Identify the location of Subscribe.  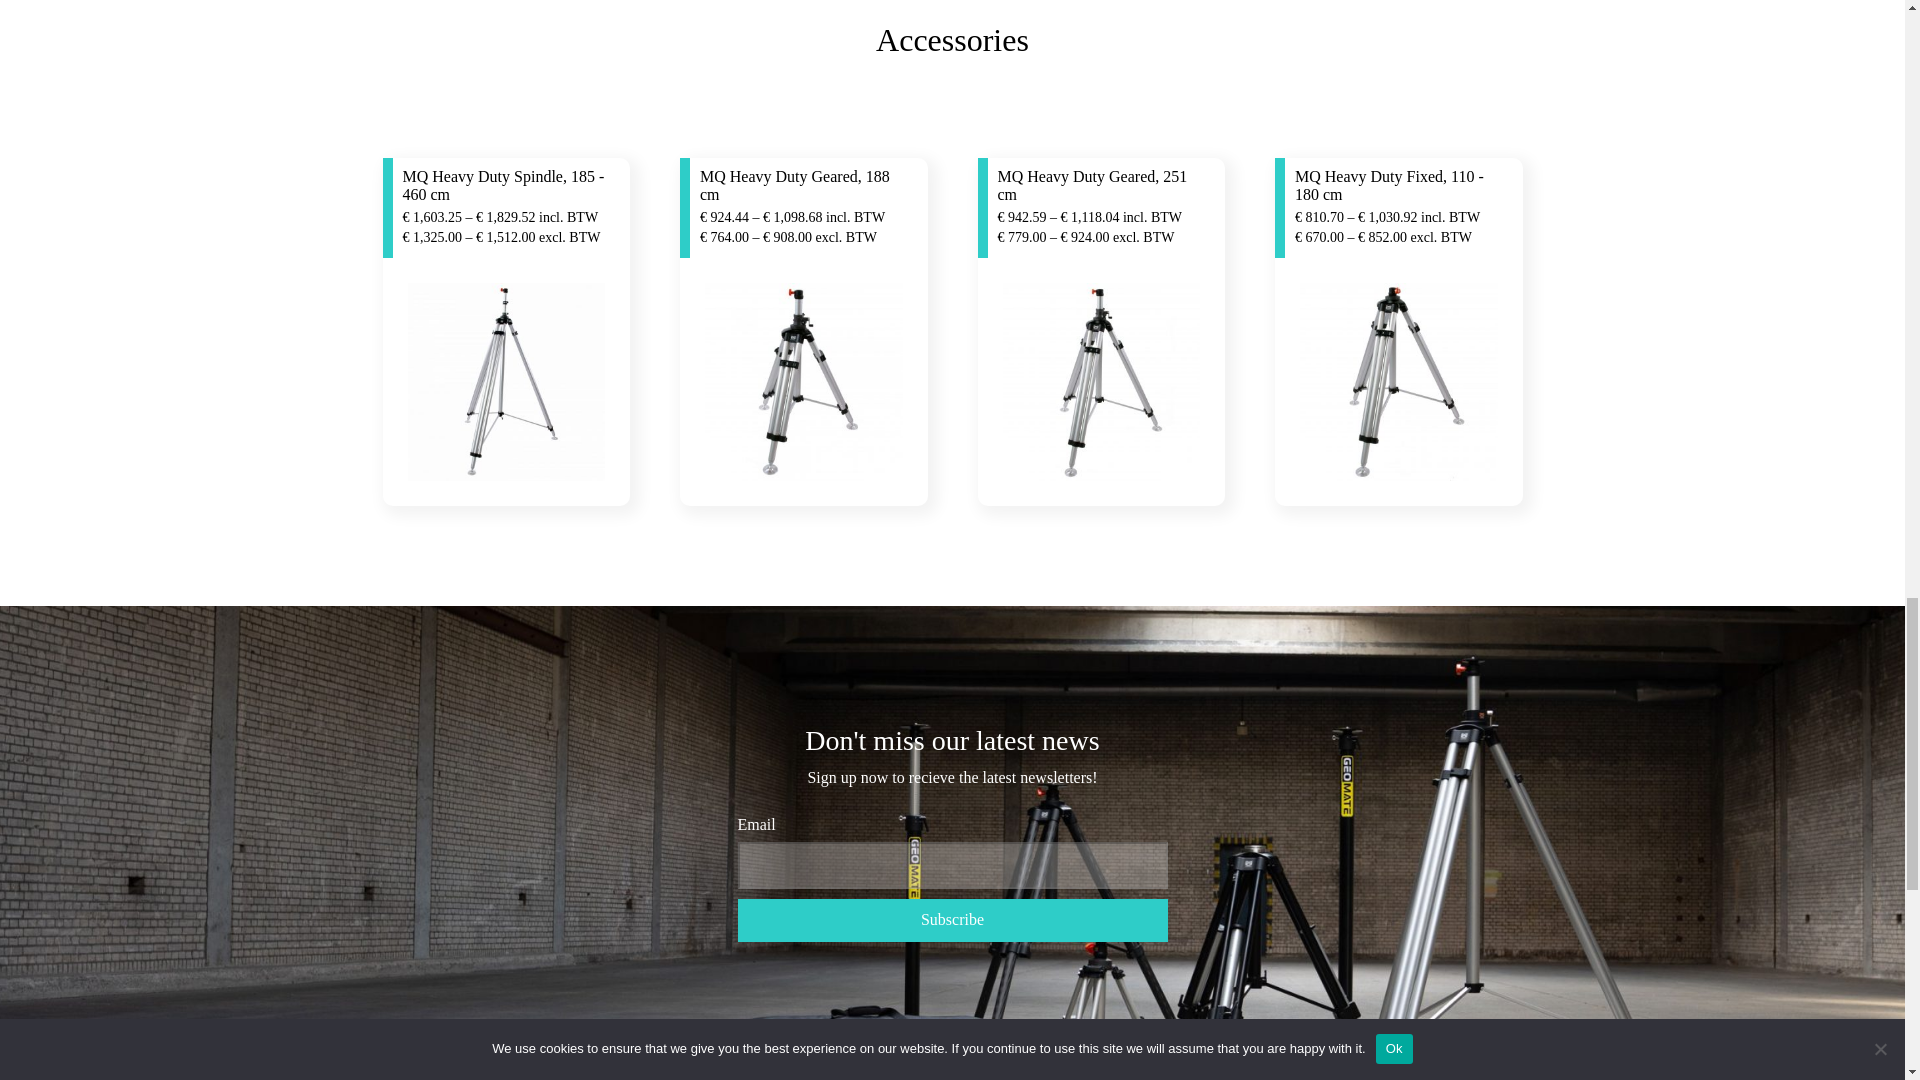
(952, 920).